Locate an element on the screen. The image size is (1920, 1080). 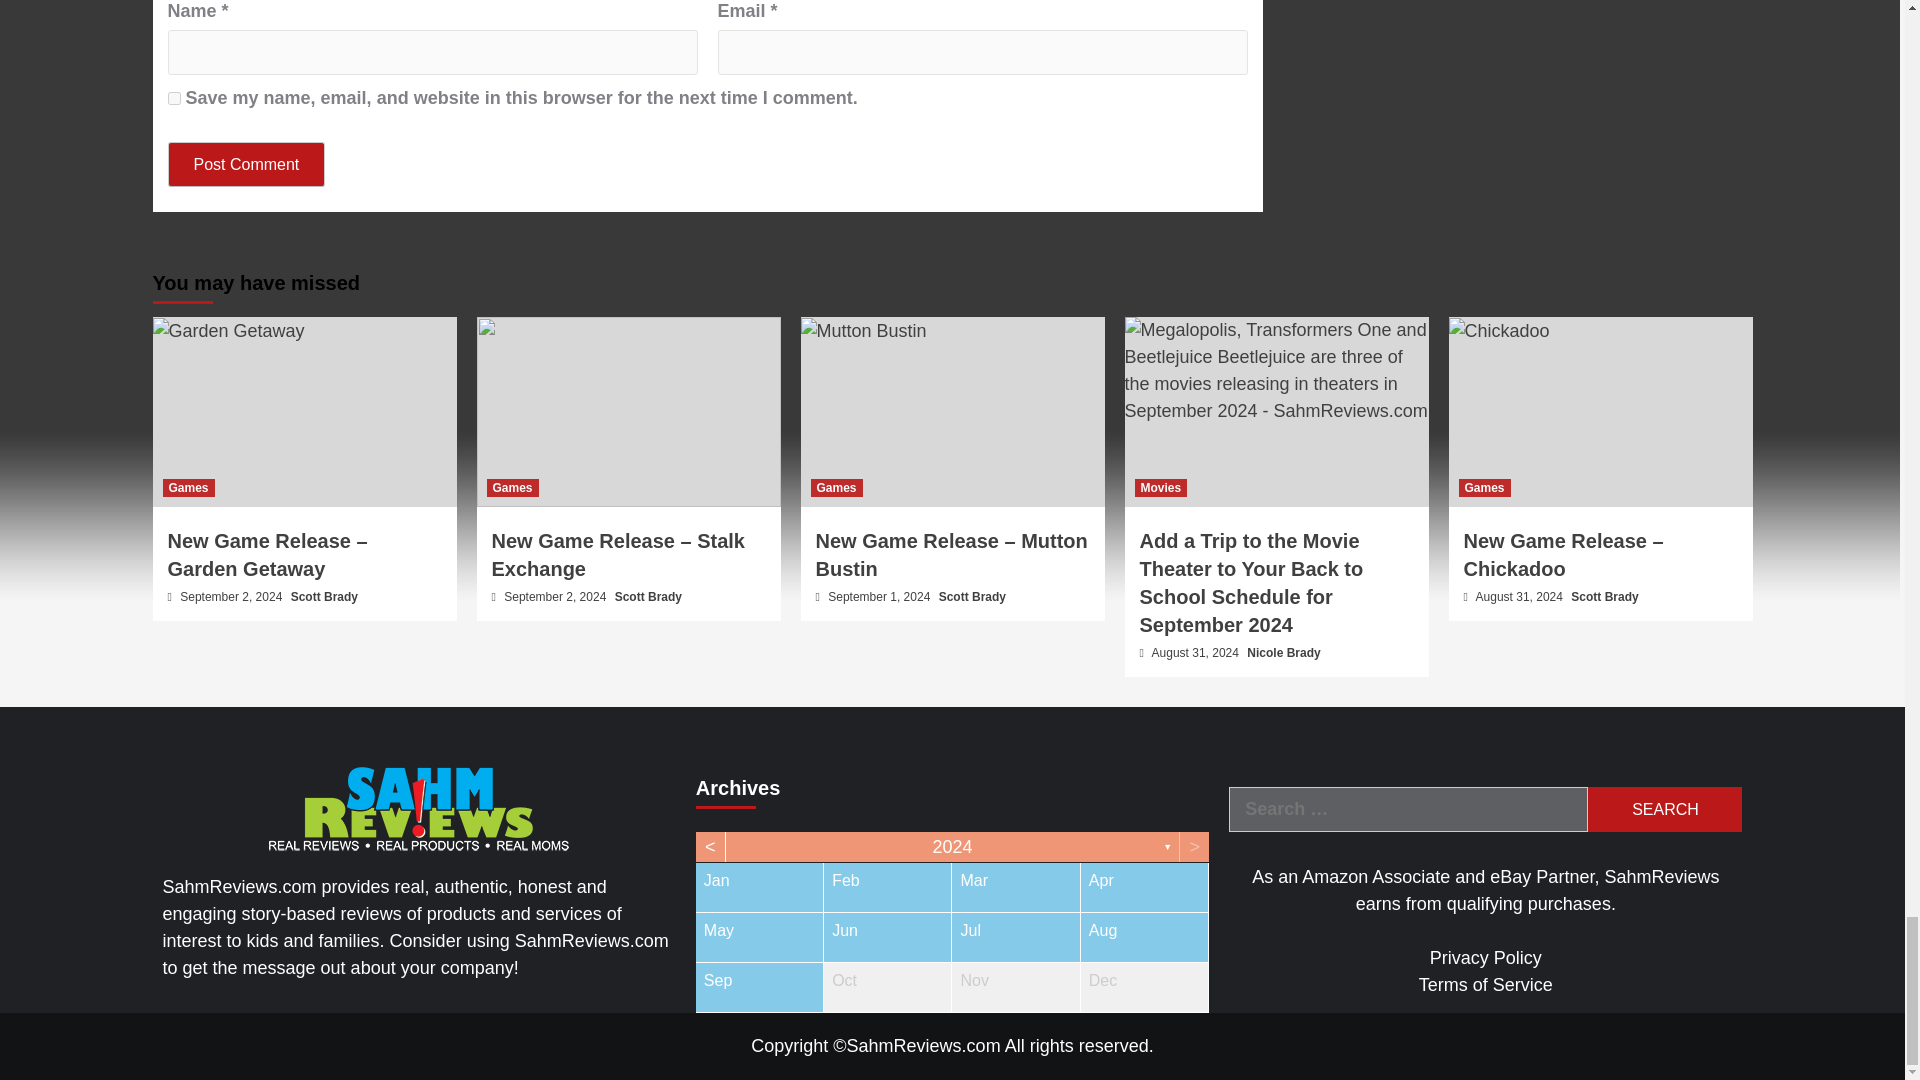
Search is located at coordinates (1664, 809).